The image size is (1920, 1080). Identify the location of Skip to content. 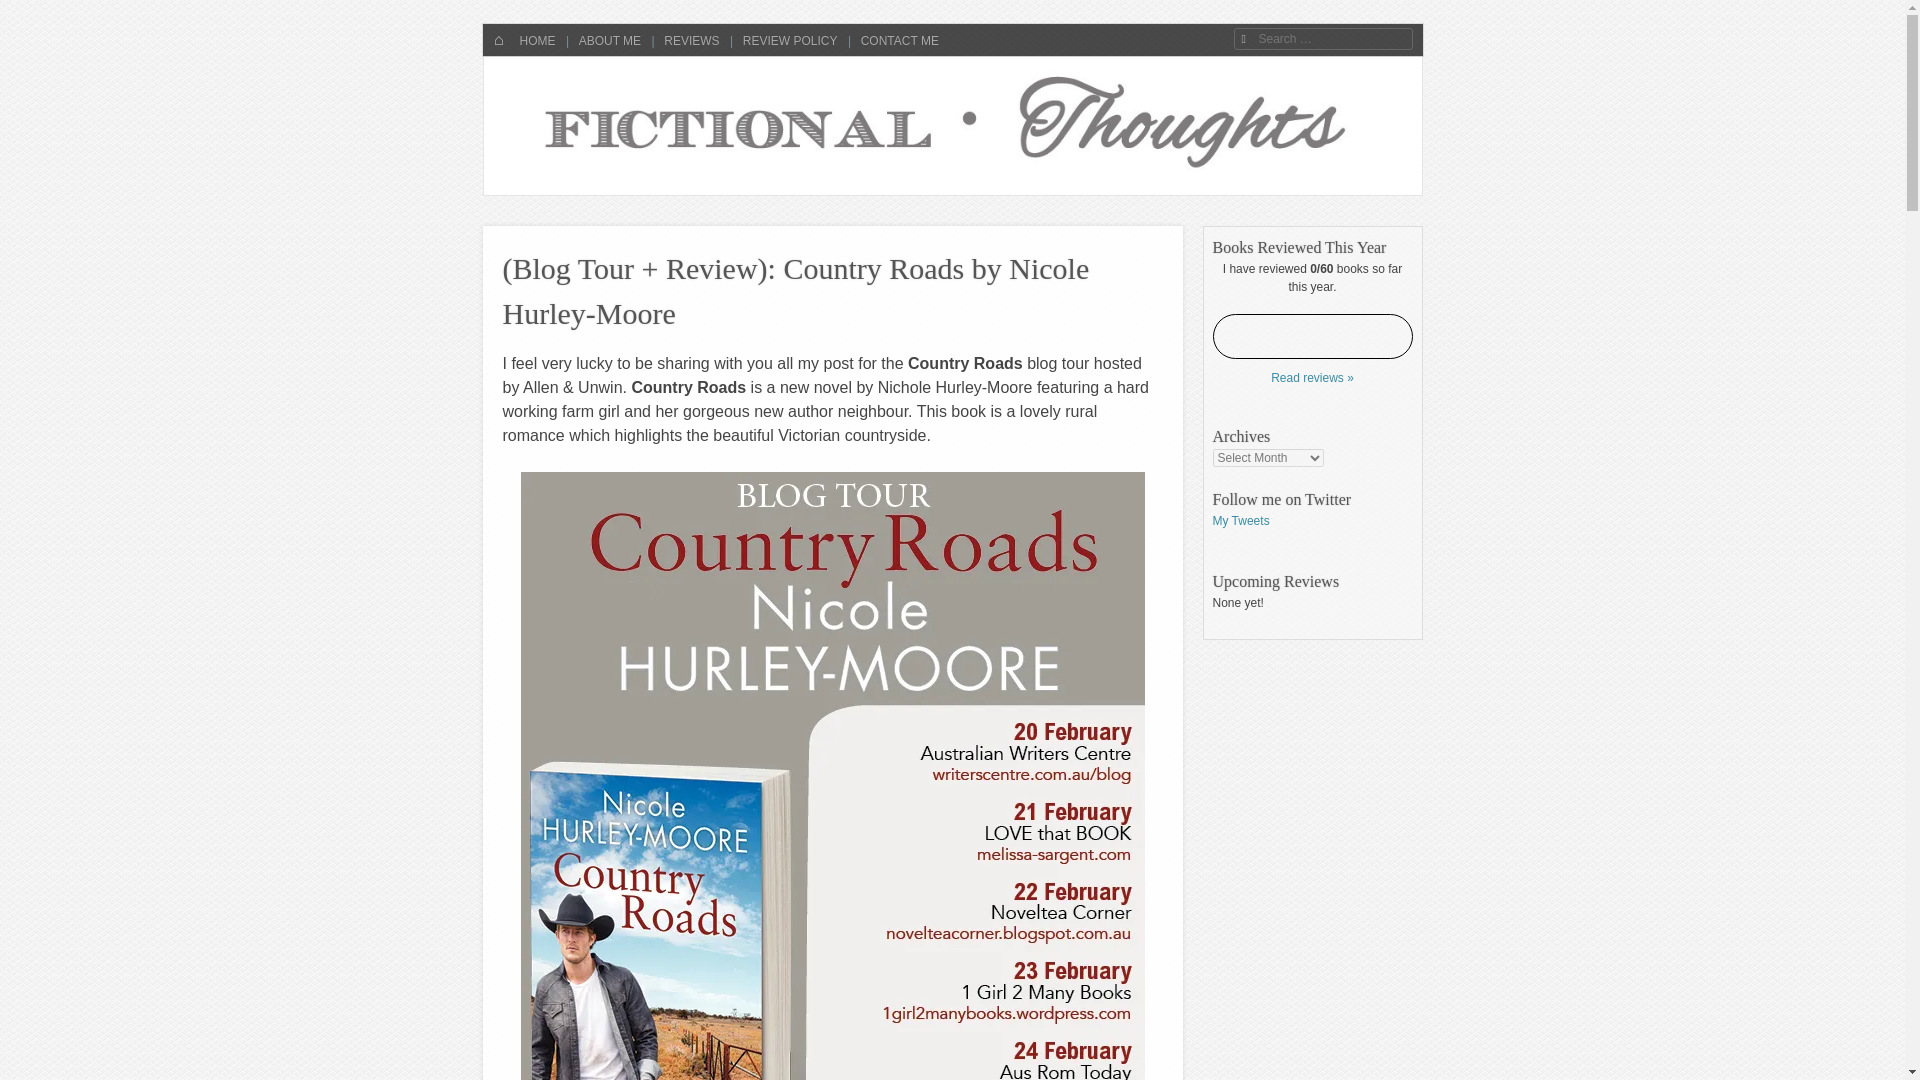
(544, 40).